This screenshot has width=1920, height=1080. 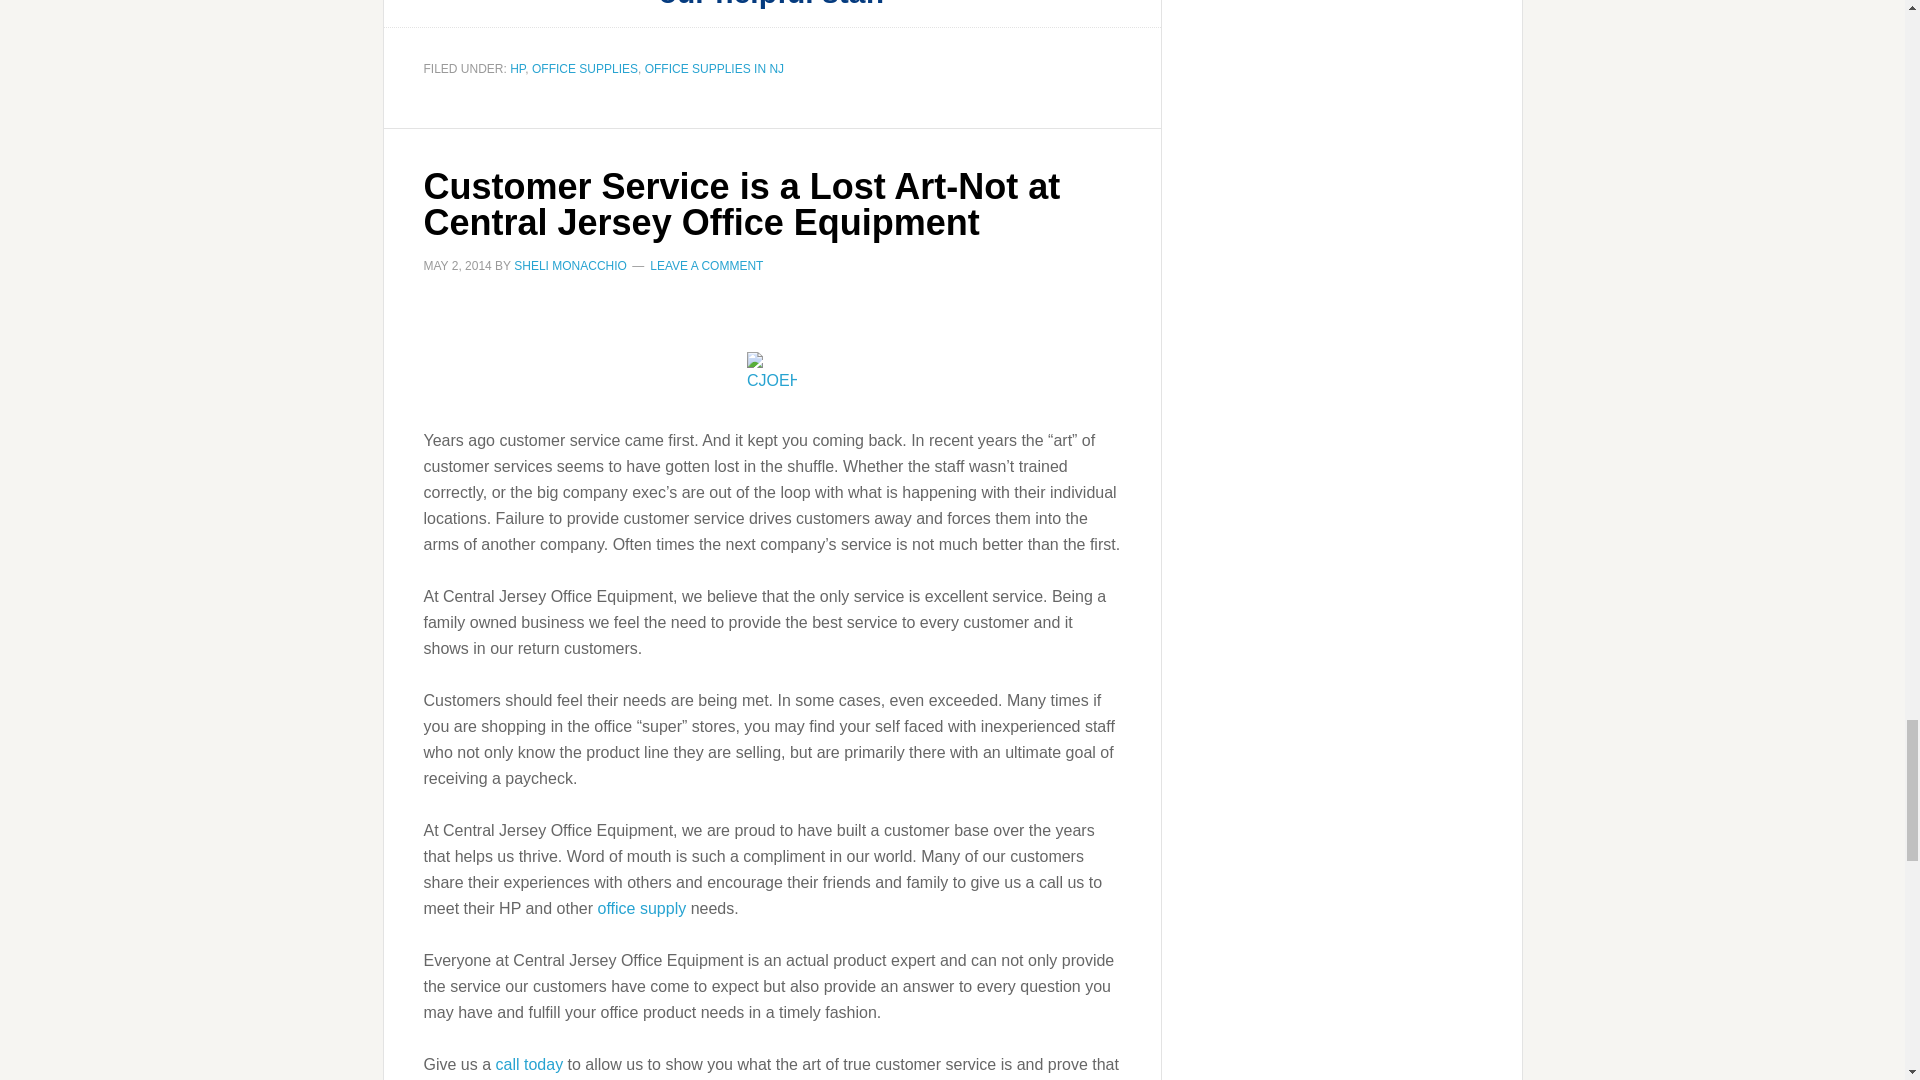 What do you see at coordinates (530, 1064) in the screenshot?
I see `Central Jersey Office Equipment` at bounding box center [530, 1064].